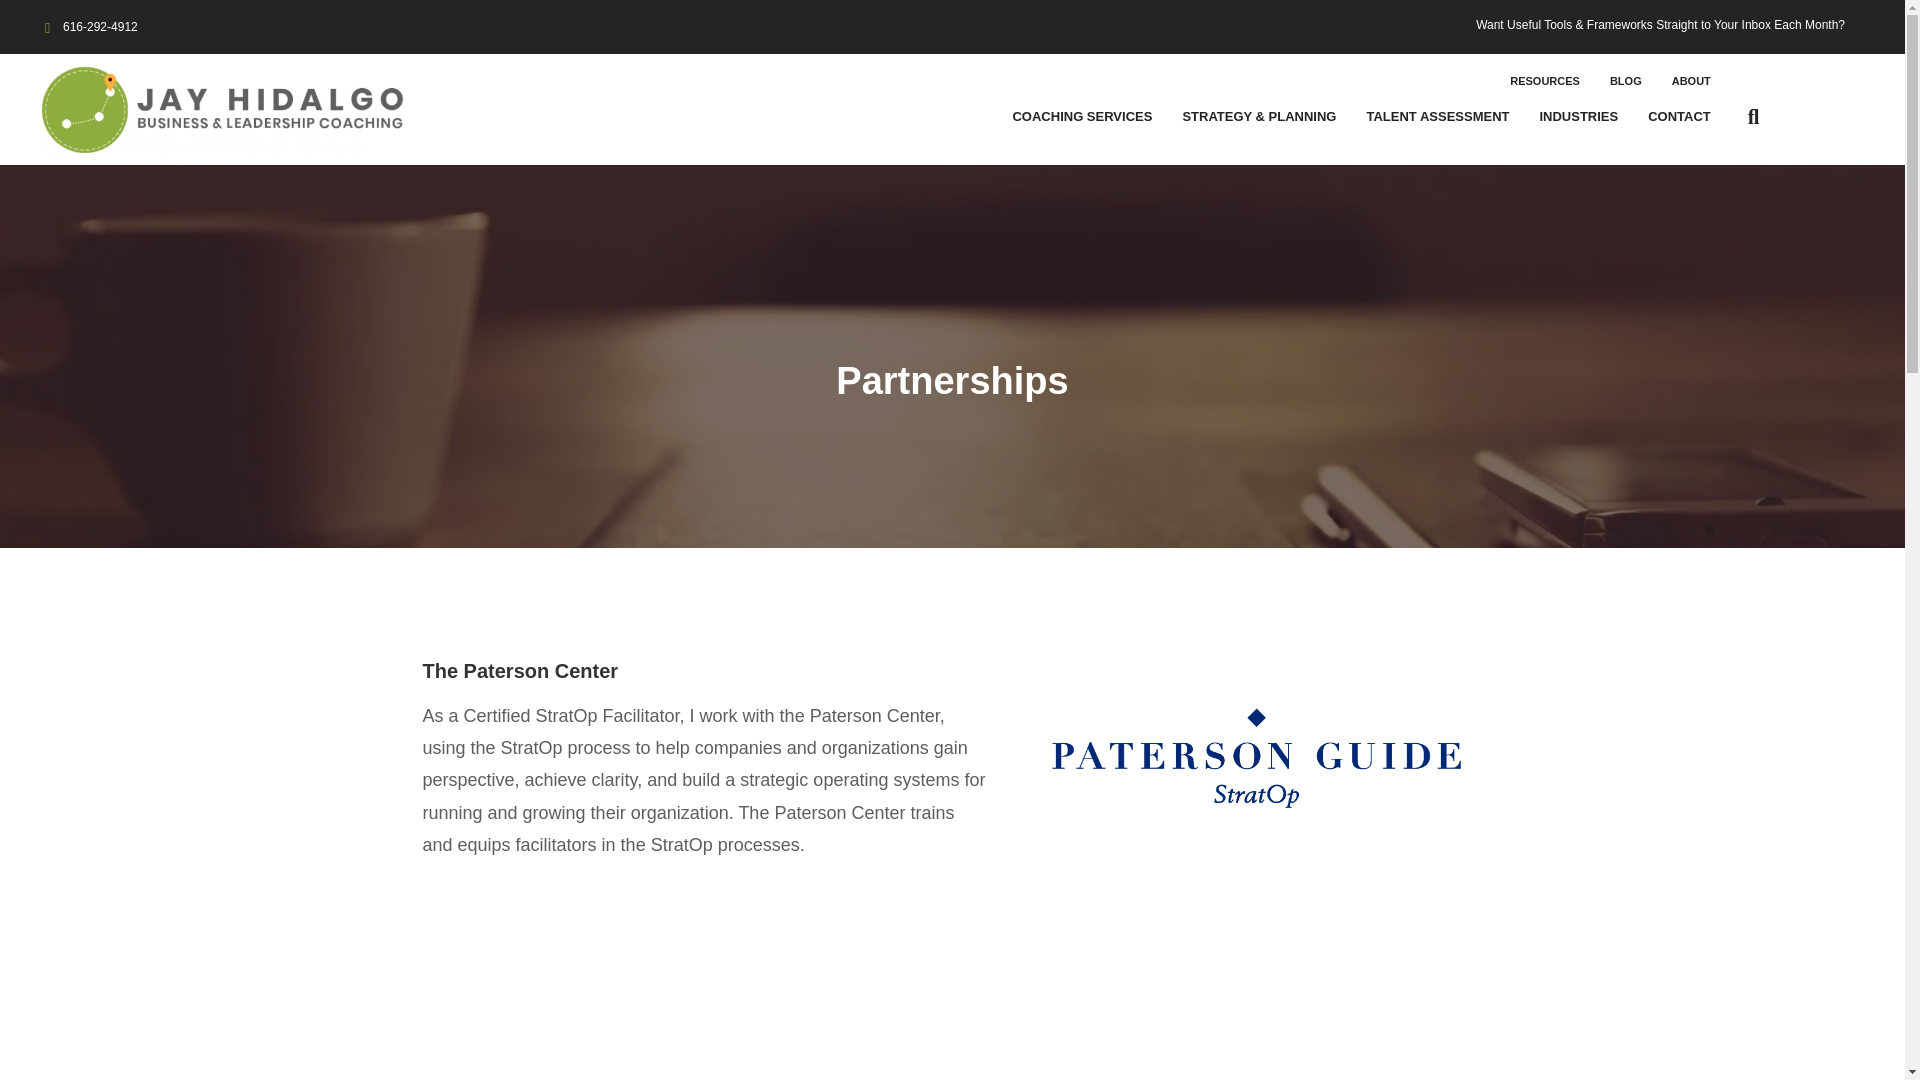 This screenshot has width=1920, height=1080. I want to click on ABOUT, so click(1691, 81).